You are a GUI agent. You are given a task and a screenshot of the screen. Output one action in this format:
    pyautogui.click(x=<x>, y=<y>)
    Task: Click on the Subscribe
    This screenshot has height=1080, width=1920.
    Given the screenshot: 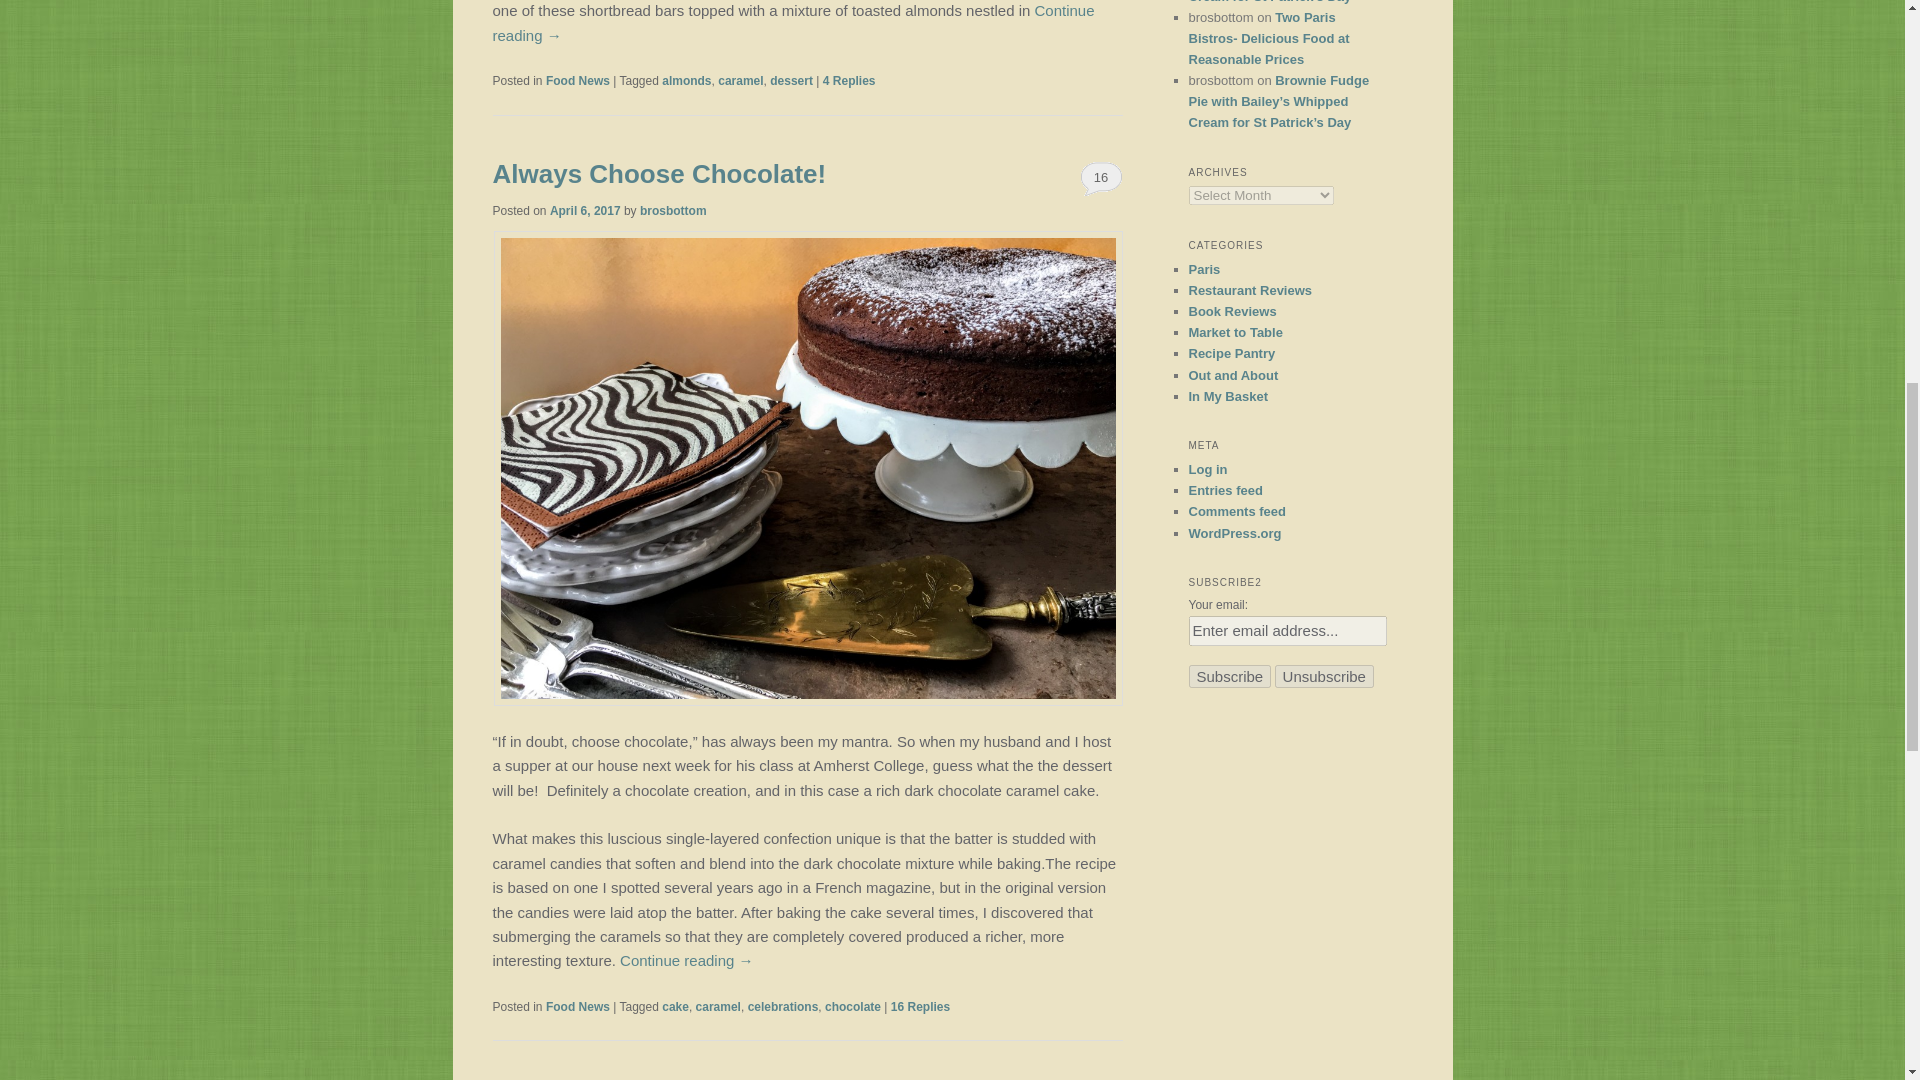 What is the action you would take?
    pyautogui.click(x=1230, y=676)
    